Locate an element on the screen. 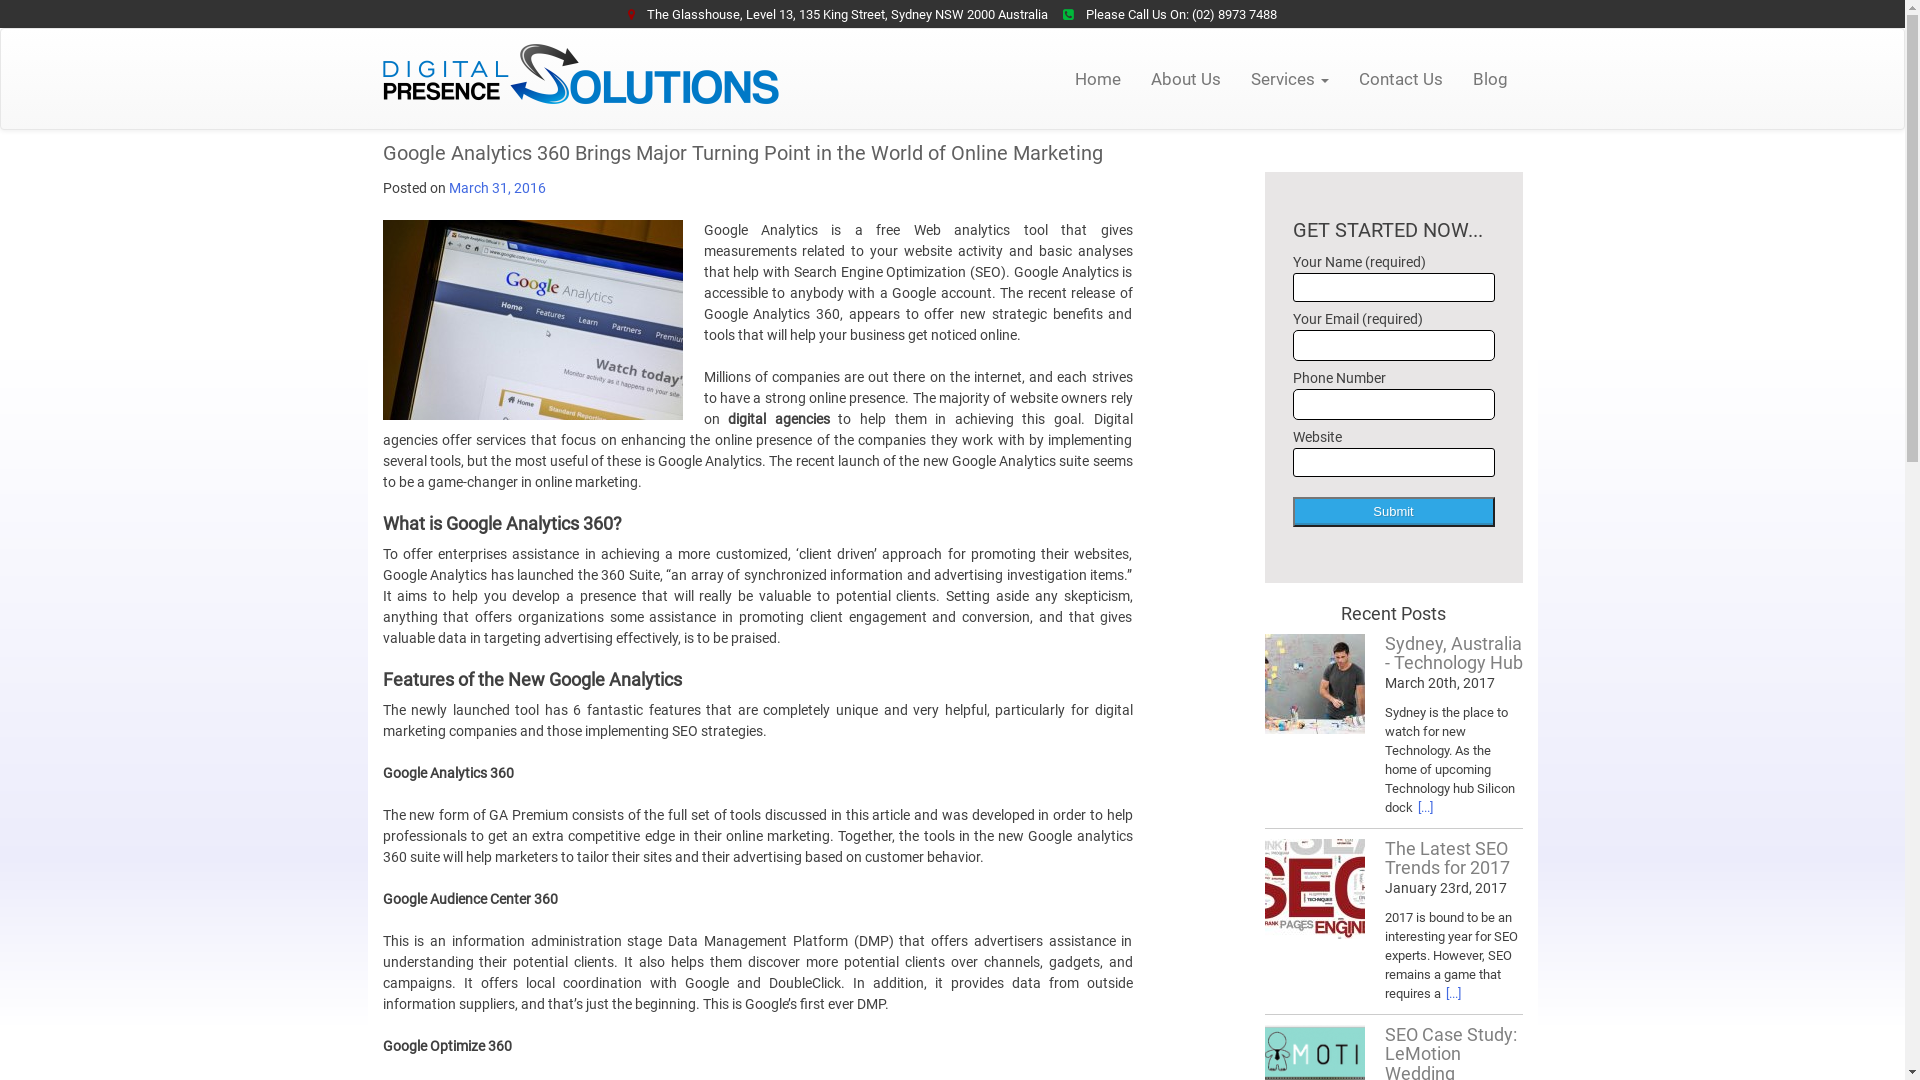  The Latest SEO Trends for 2017 is located at coordinates (1314, 888).